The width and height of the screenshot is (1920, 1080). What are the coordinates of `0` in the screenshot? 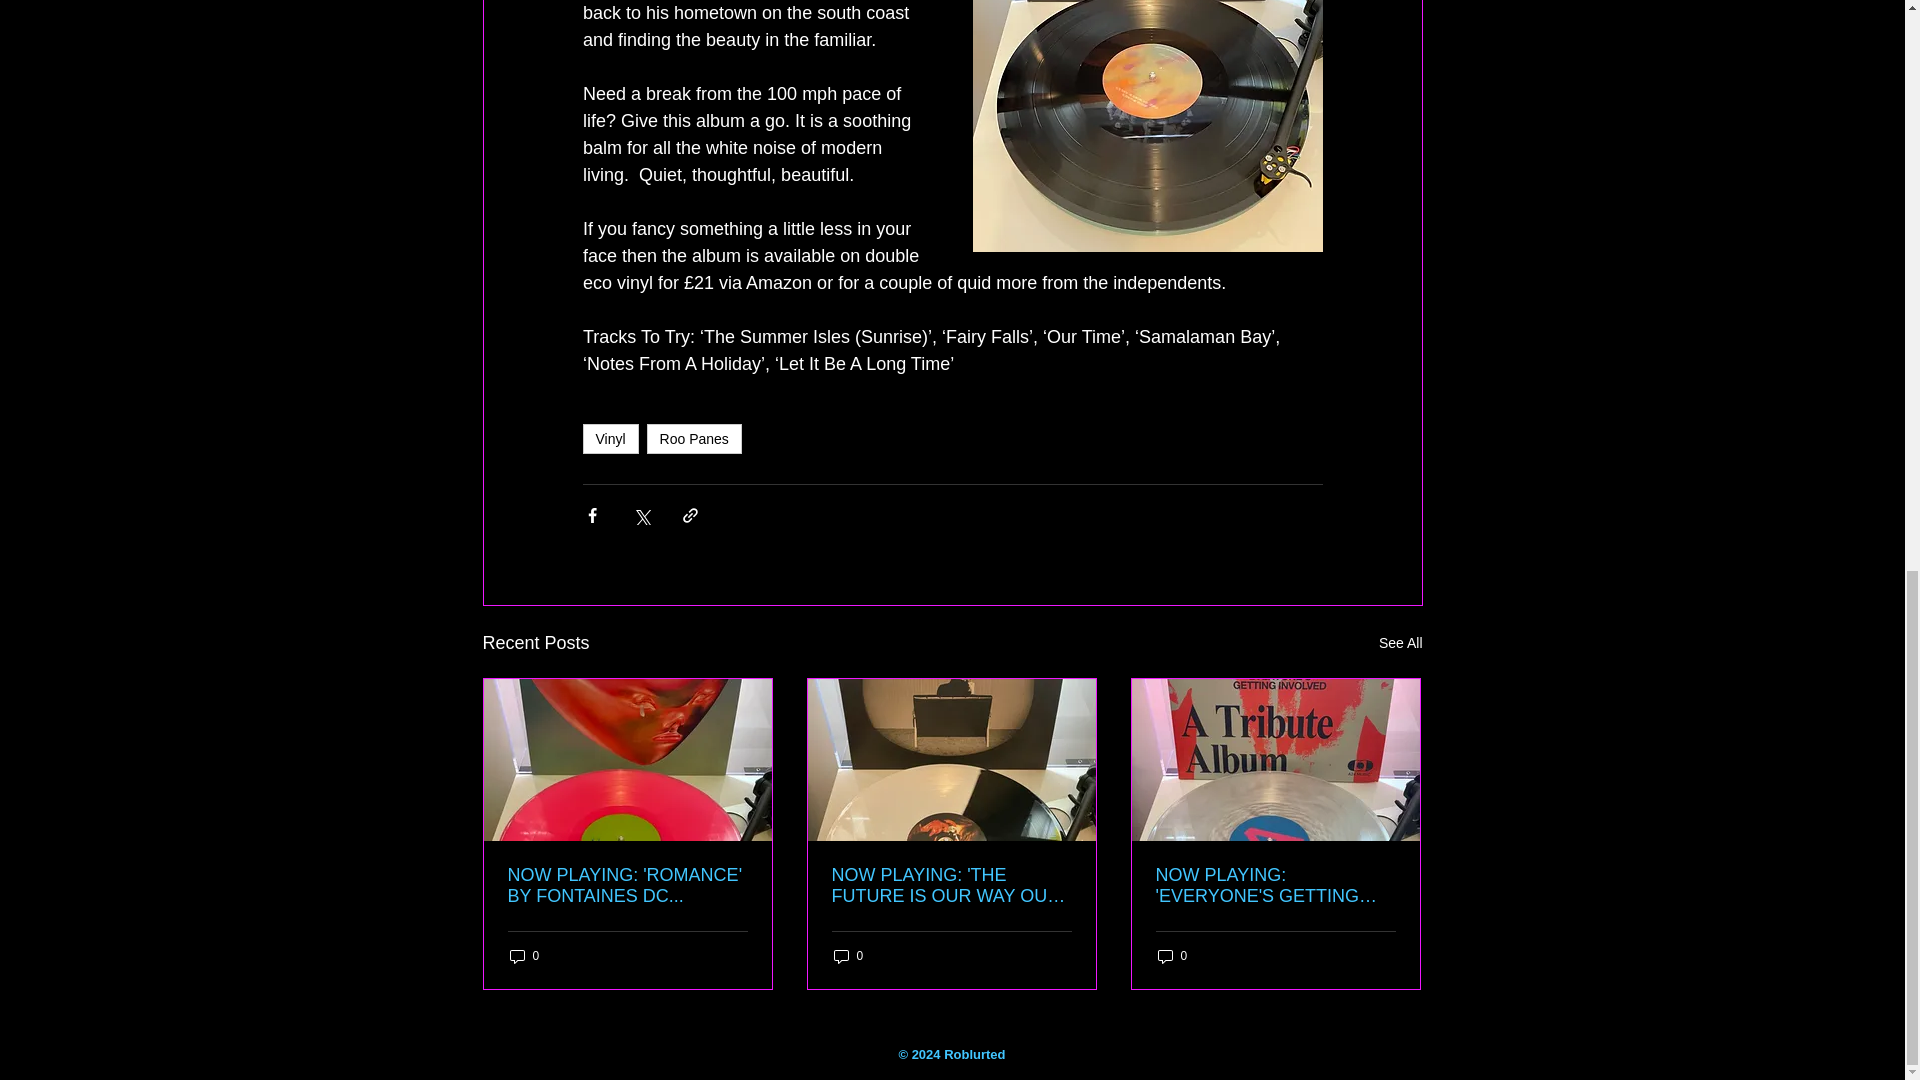 It's located at (524, 956).